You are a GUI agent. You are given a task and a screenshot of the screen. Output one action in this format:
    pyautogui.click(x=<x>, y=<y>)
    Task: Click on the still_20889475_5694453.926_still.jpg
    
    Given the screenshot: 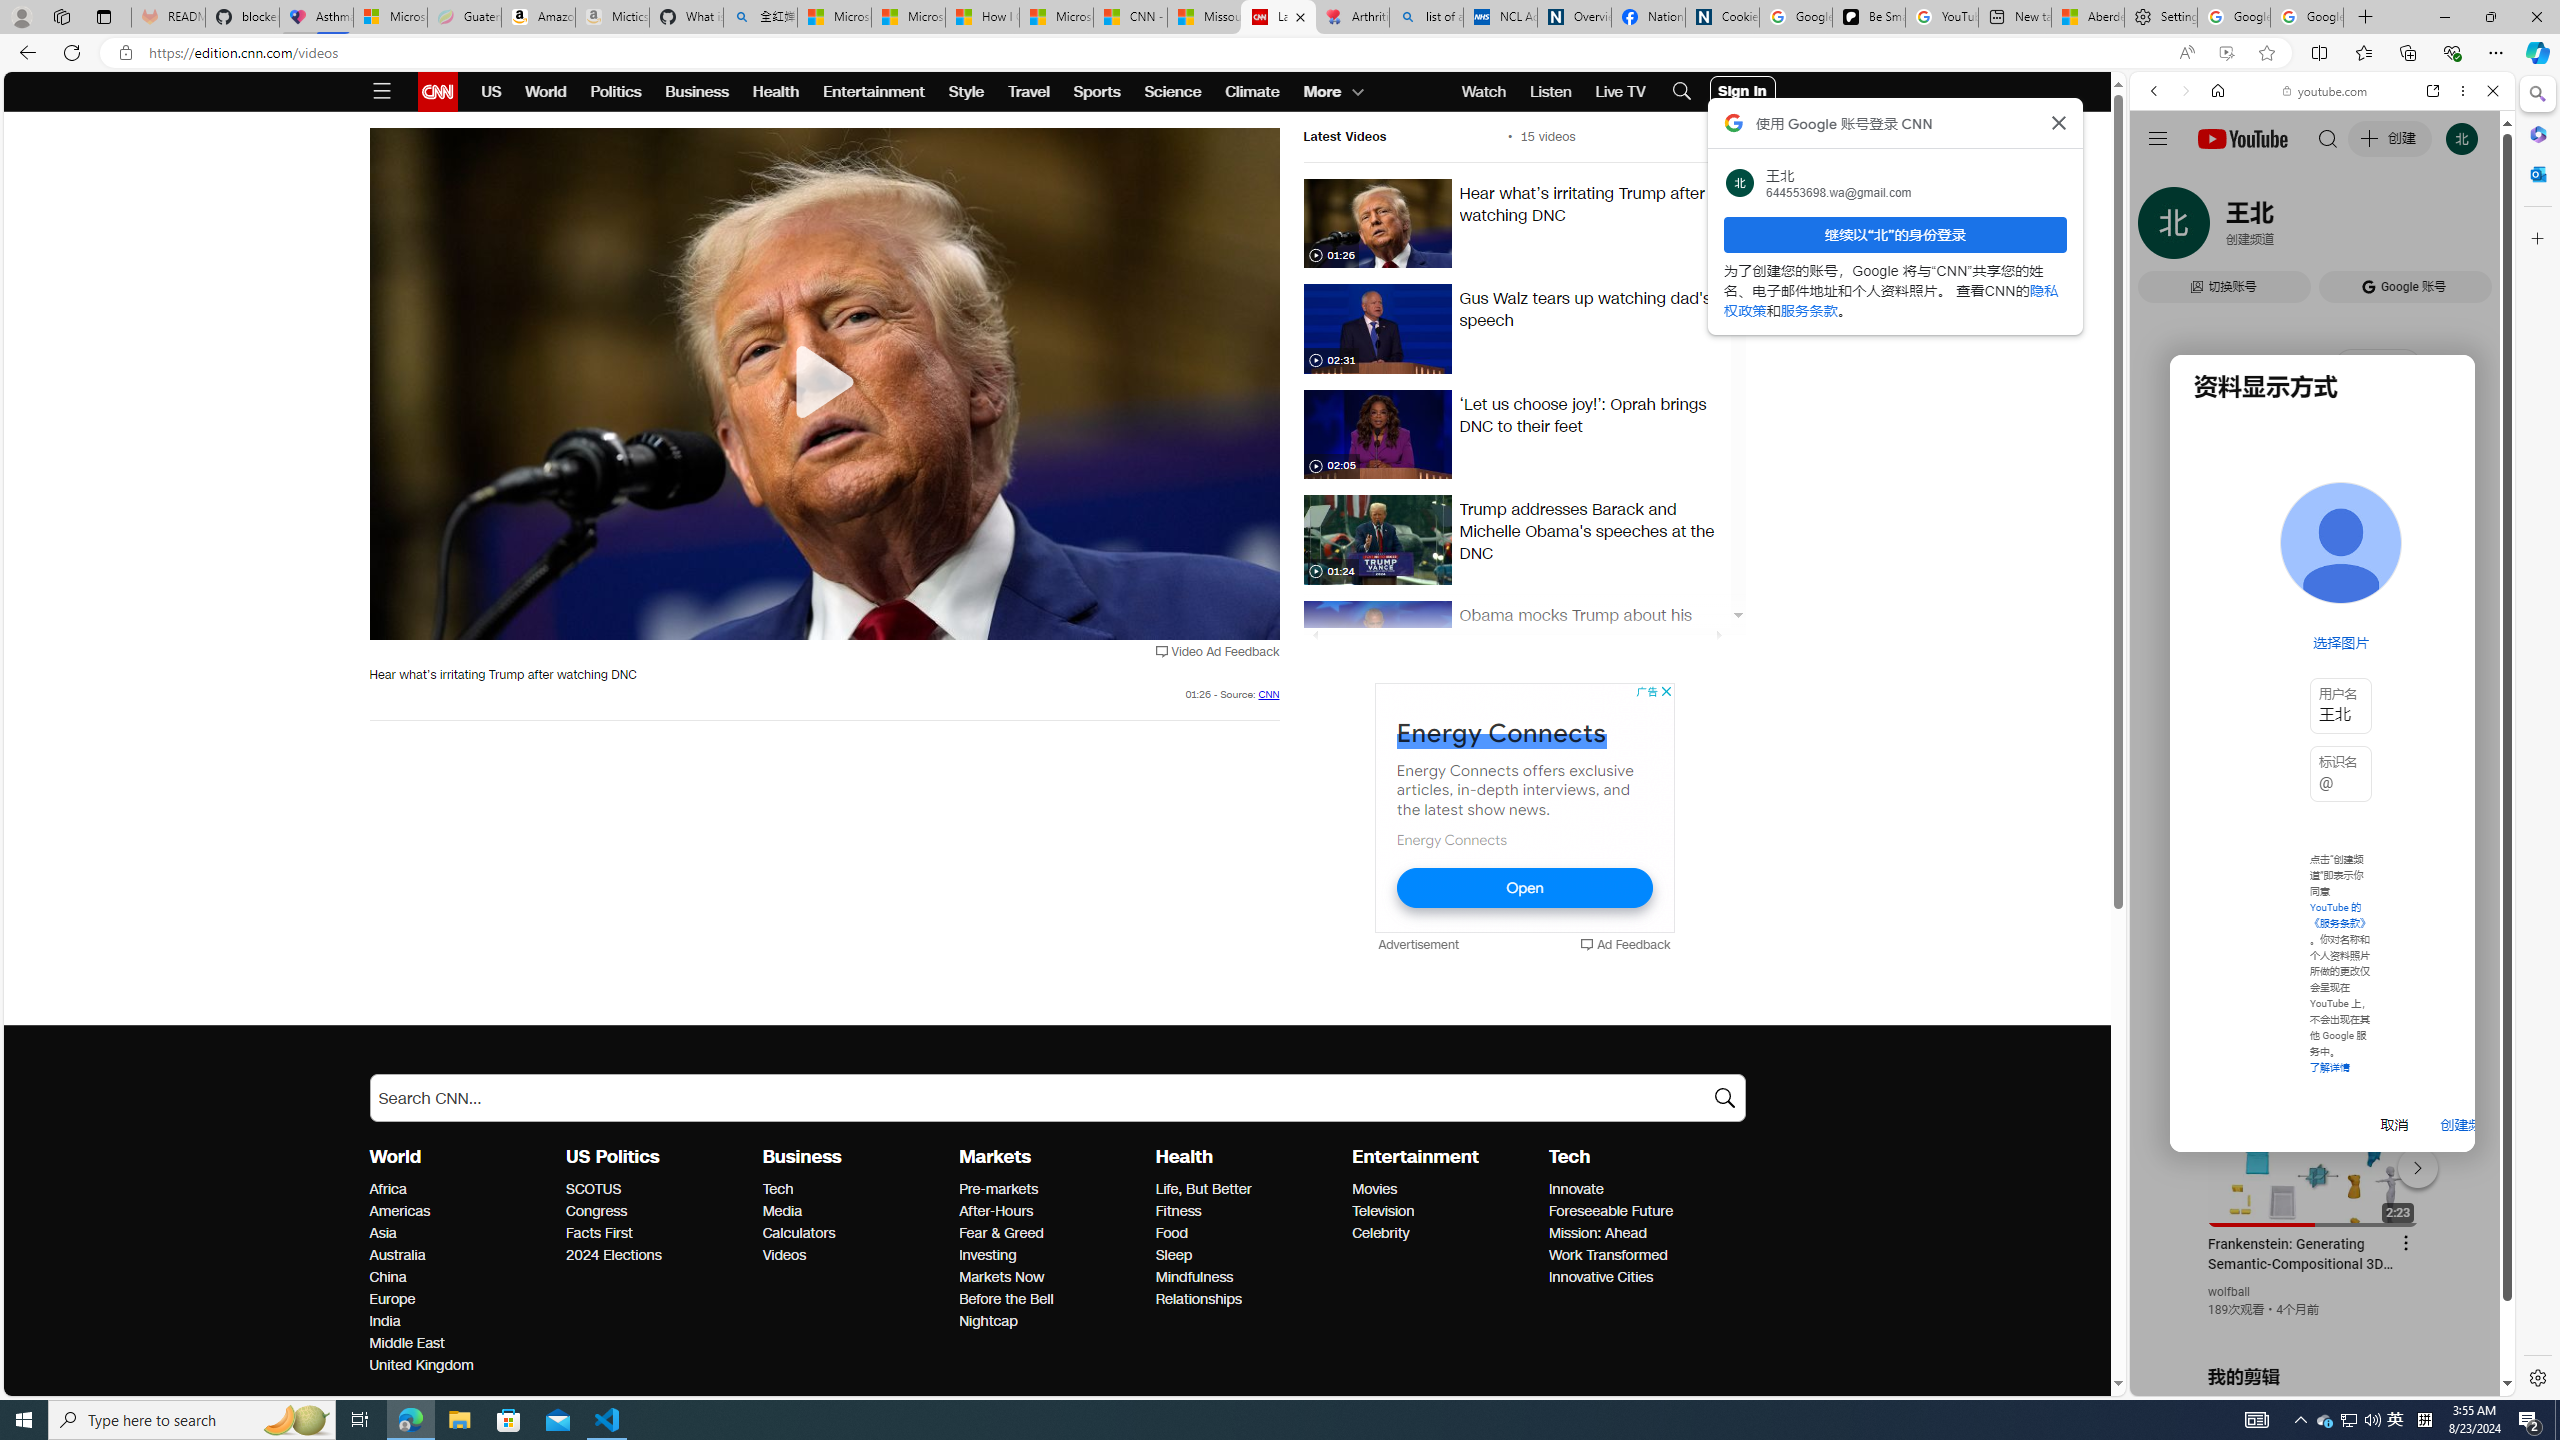 What is the action you would take?
    pyautogui.click(x=1377, y=328)
    